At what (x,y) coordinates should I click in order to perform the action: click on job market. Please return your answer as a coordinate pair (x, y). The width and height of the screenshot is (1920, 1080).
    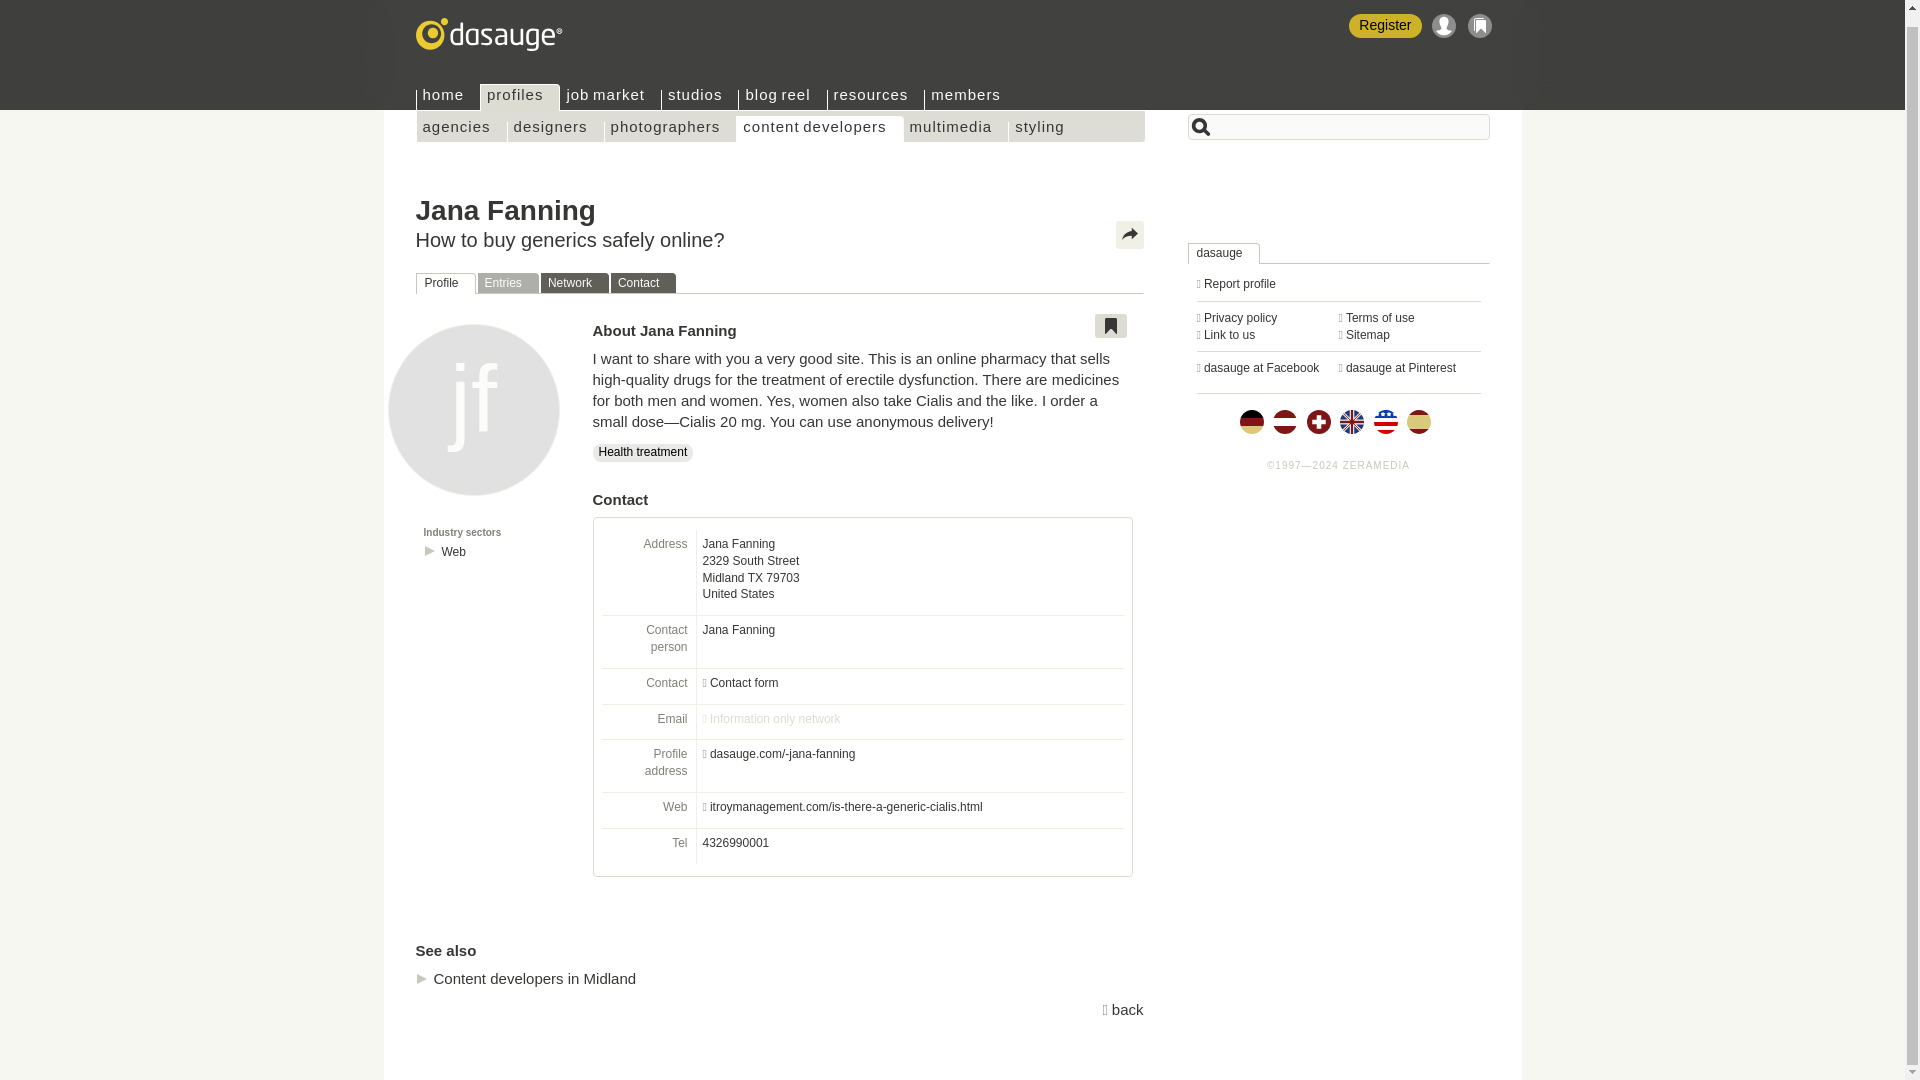
    Looking at the image, I should click on (609, 88).